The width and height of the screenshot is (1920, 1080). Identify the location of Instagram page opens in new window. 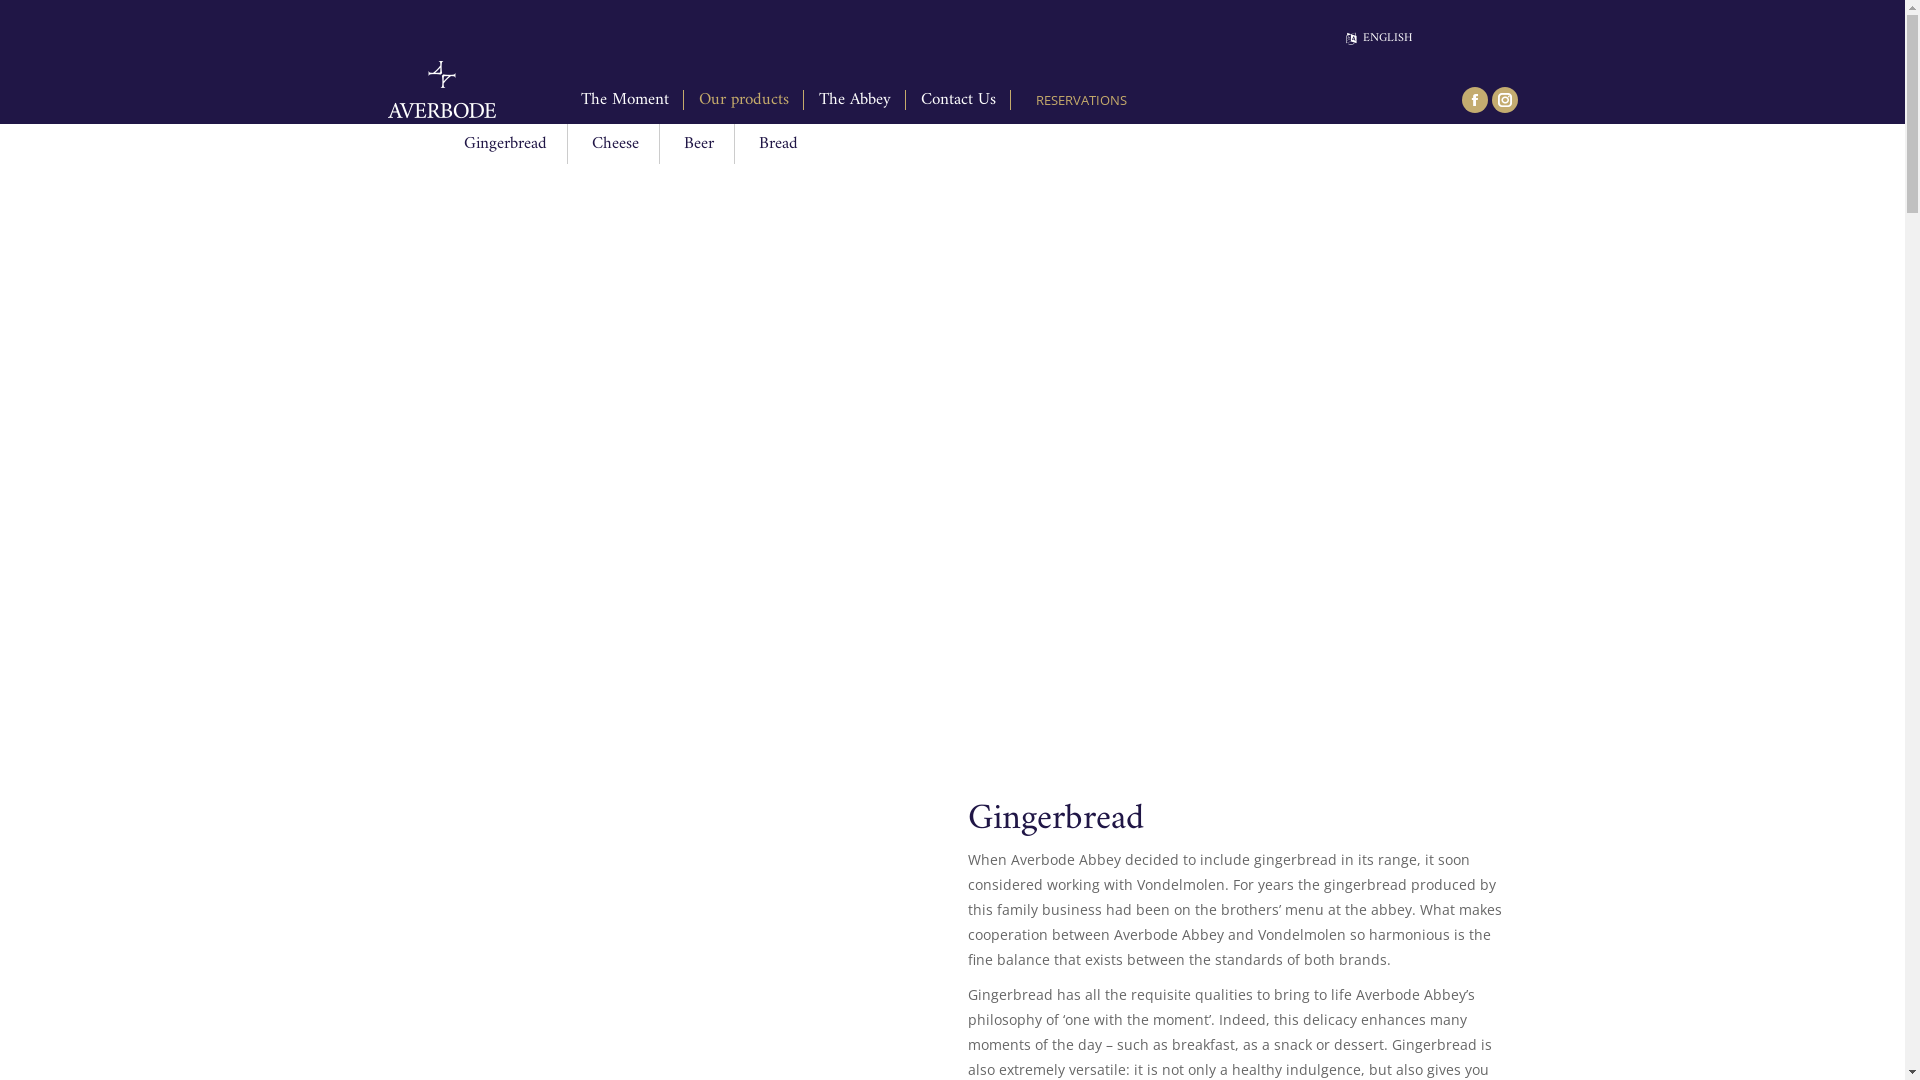
(1505, 99).